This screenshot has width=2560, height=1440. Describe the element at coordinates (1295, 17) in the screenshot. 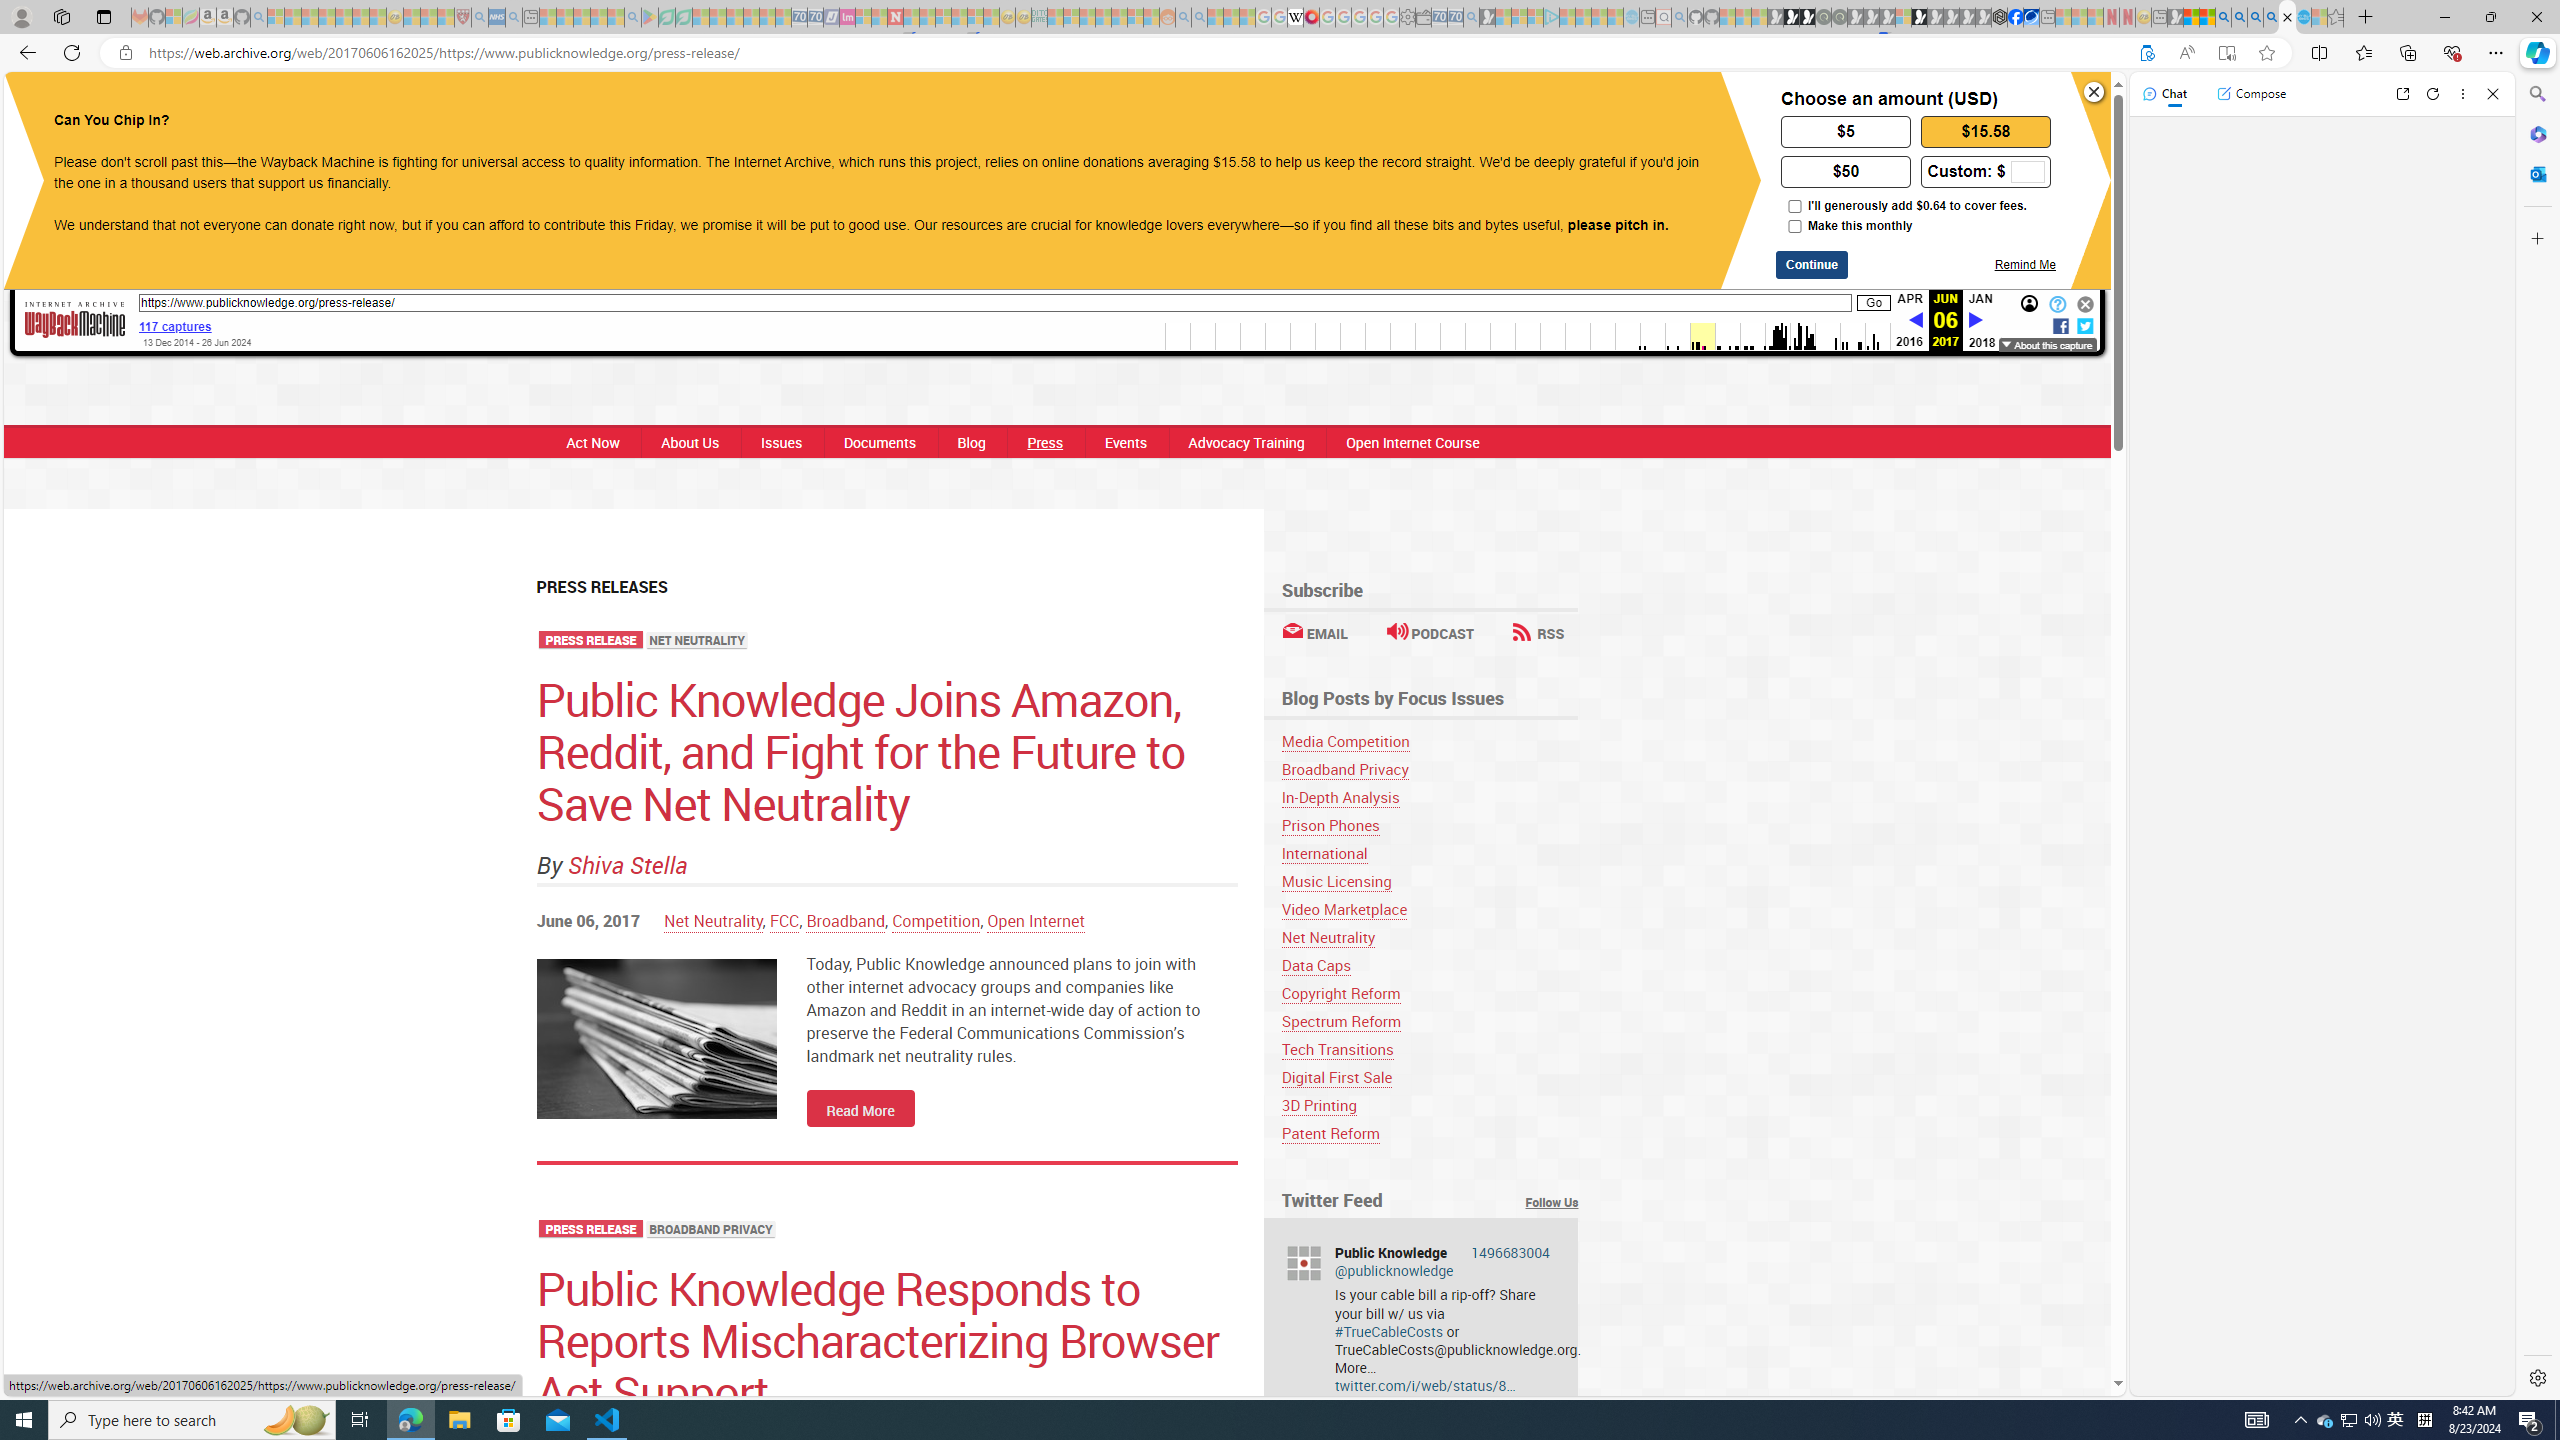

I see `Target page - Wikipedia` at that location.